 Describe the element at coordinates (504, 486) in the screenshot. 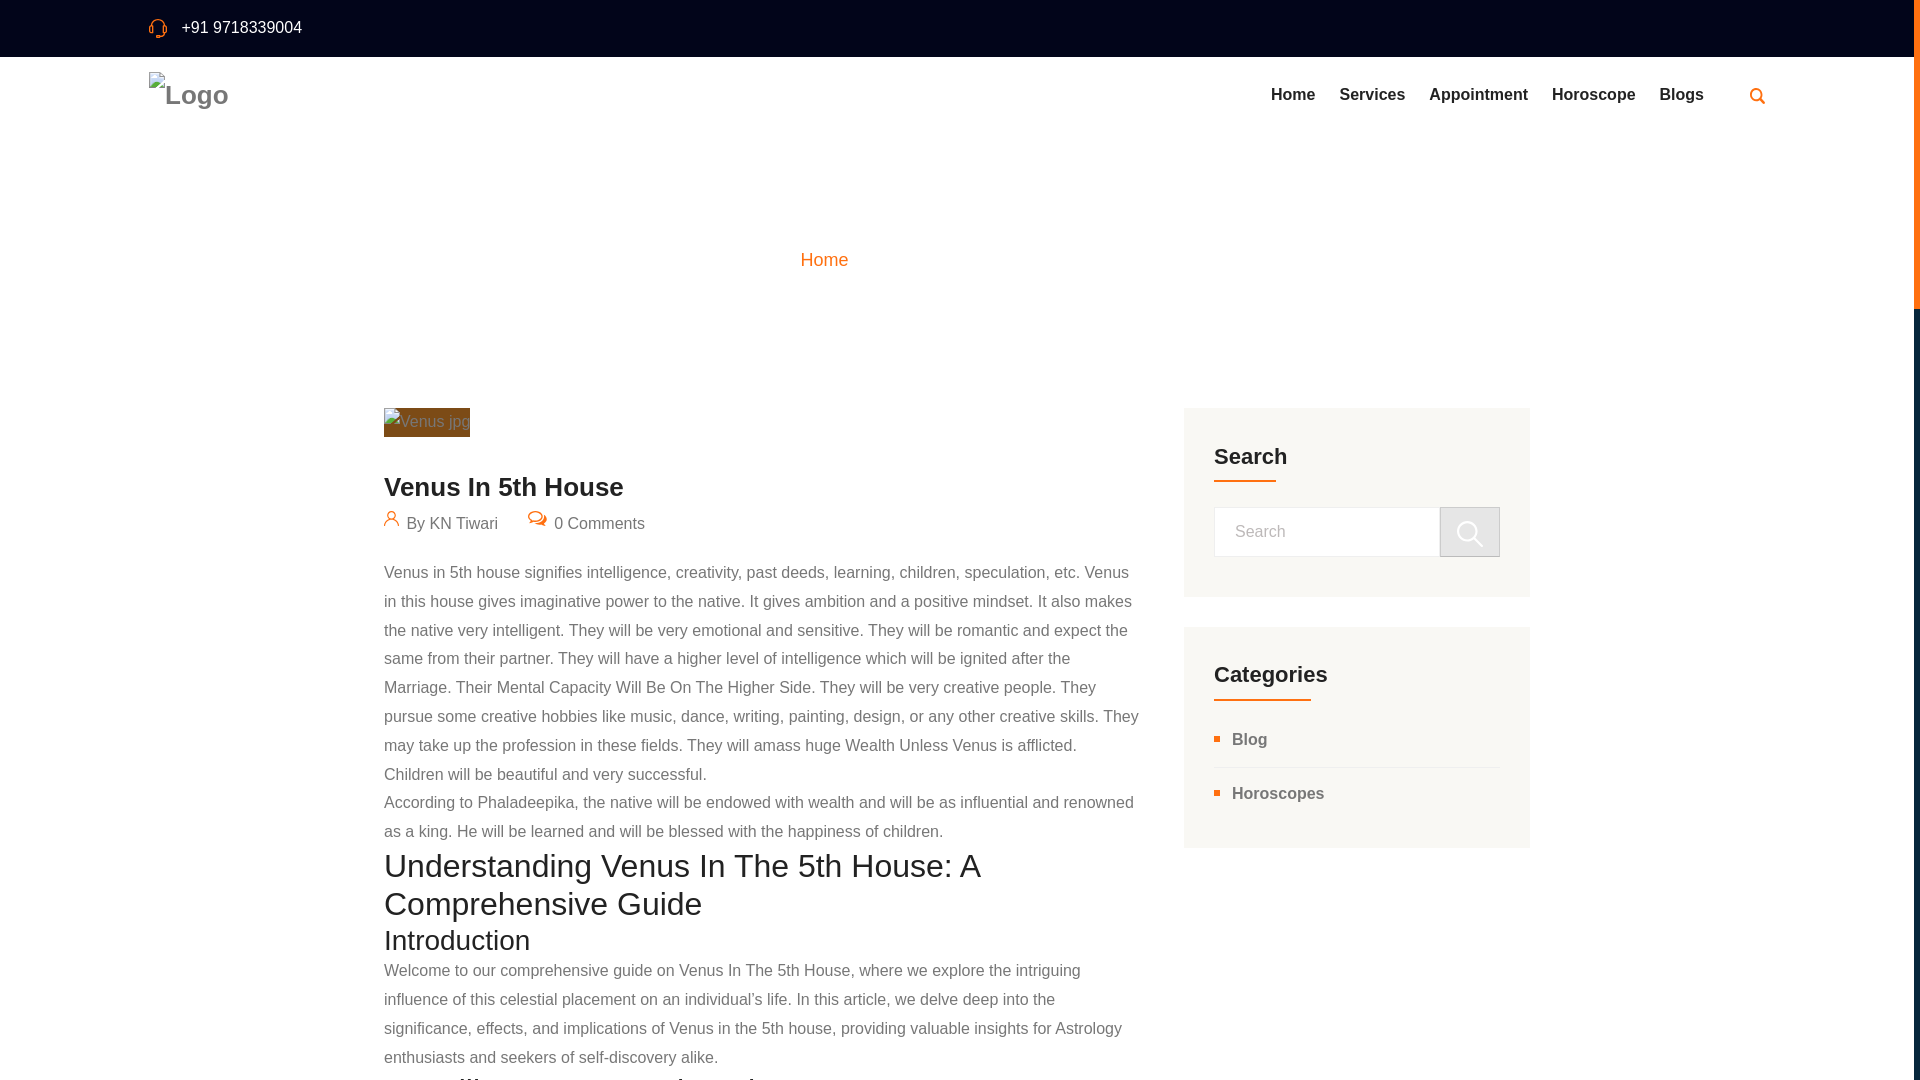

I see `Venus In 5th House` at that location.